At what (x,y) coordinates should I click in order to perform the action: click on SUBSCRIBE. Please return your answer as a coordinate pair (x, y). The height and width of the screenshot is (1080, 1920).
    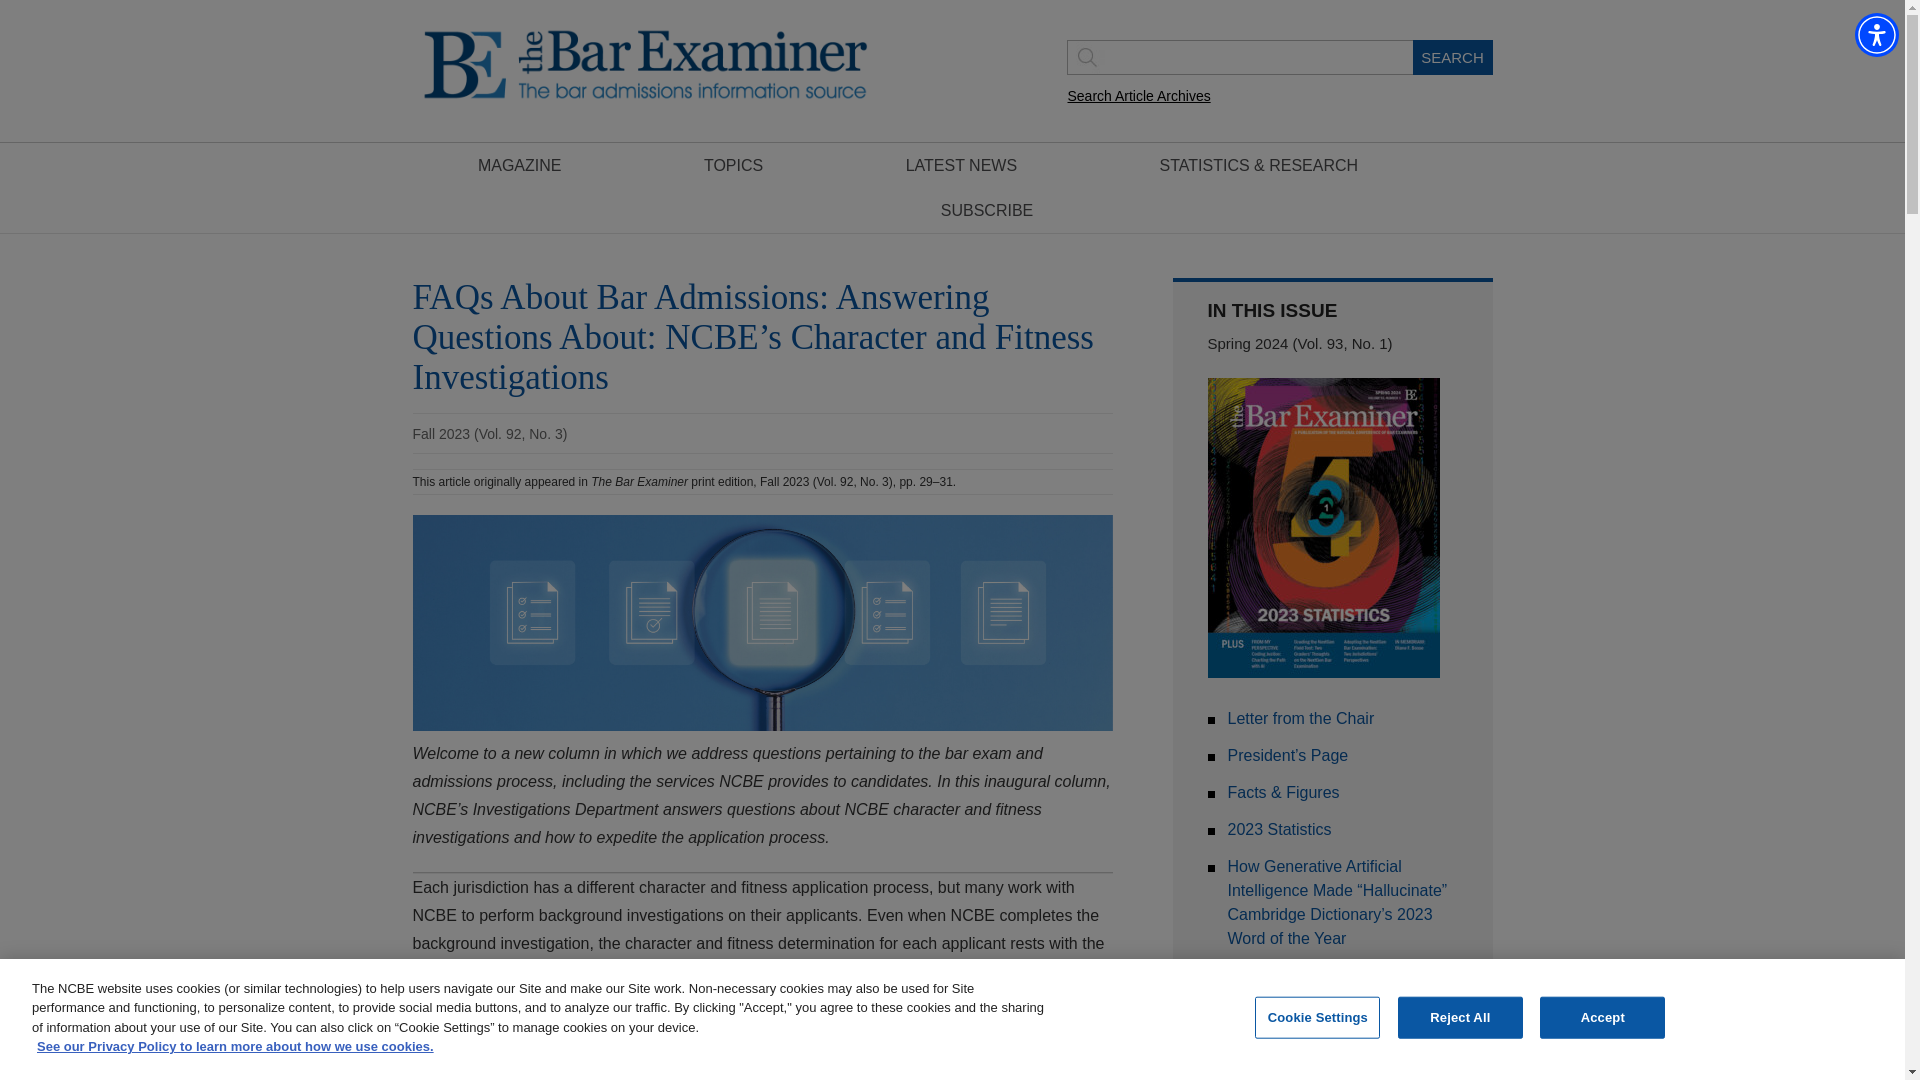
    Looking at the image, I should click on (986, 210).